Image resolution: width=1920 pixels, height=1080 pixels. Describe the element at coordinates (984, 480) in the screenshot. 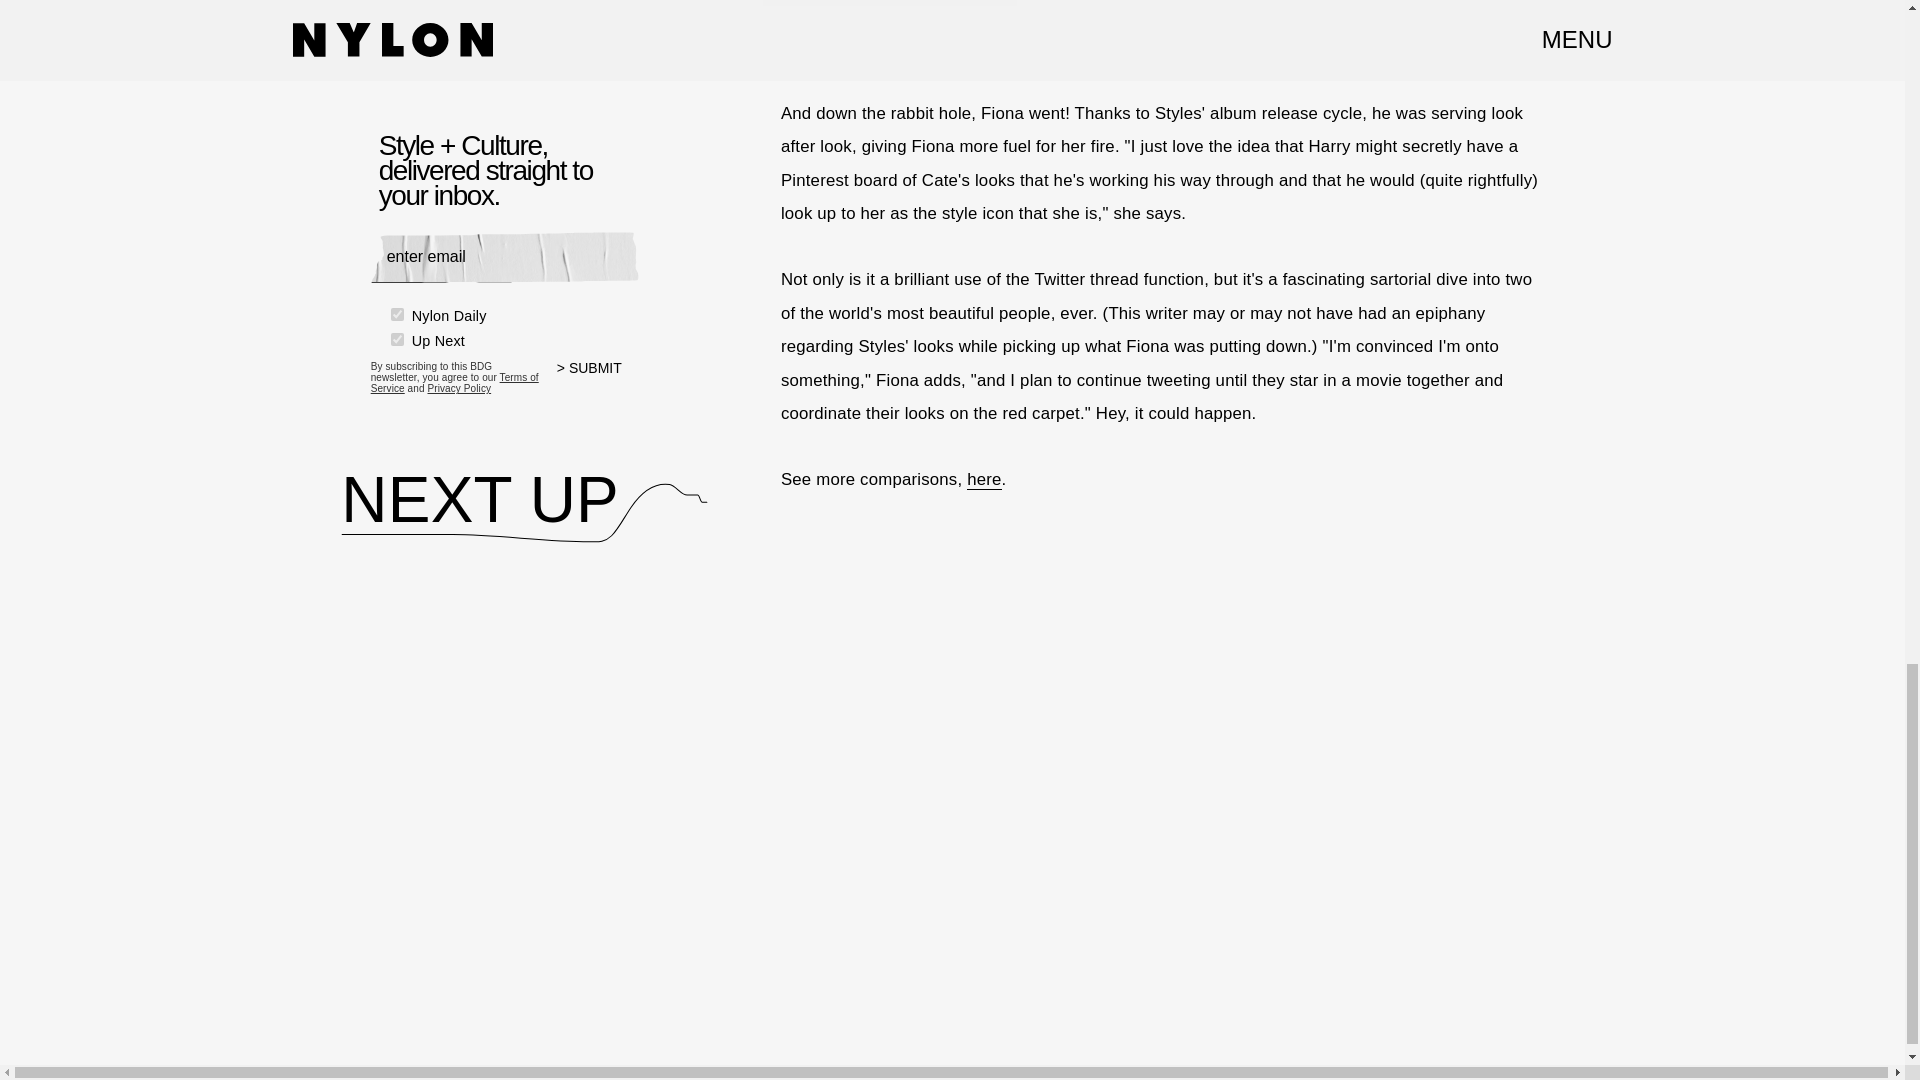

I see `here` at that location.